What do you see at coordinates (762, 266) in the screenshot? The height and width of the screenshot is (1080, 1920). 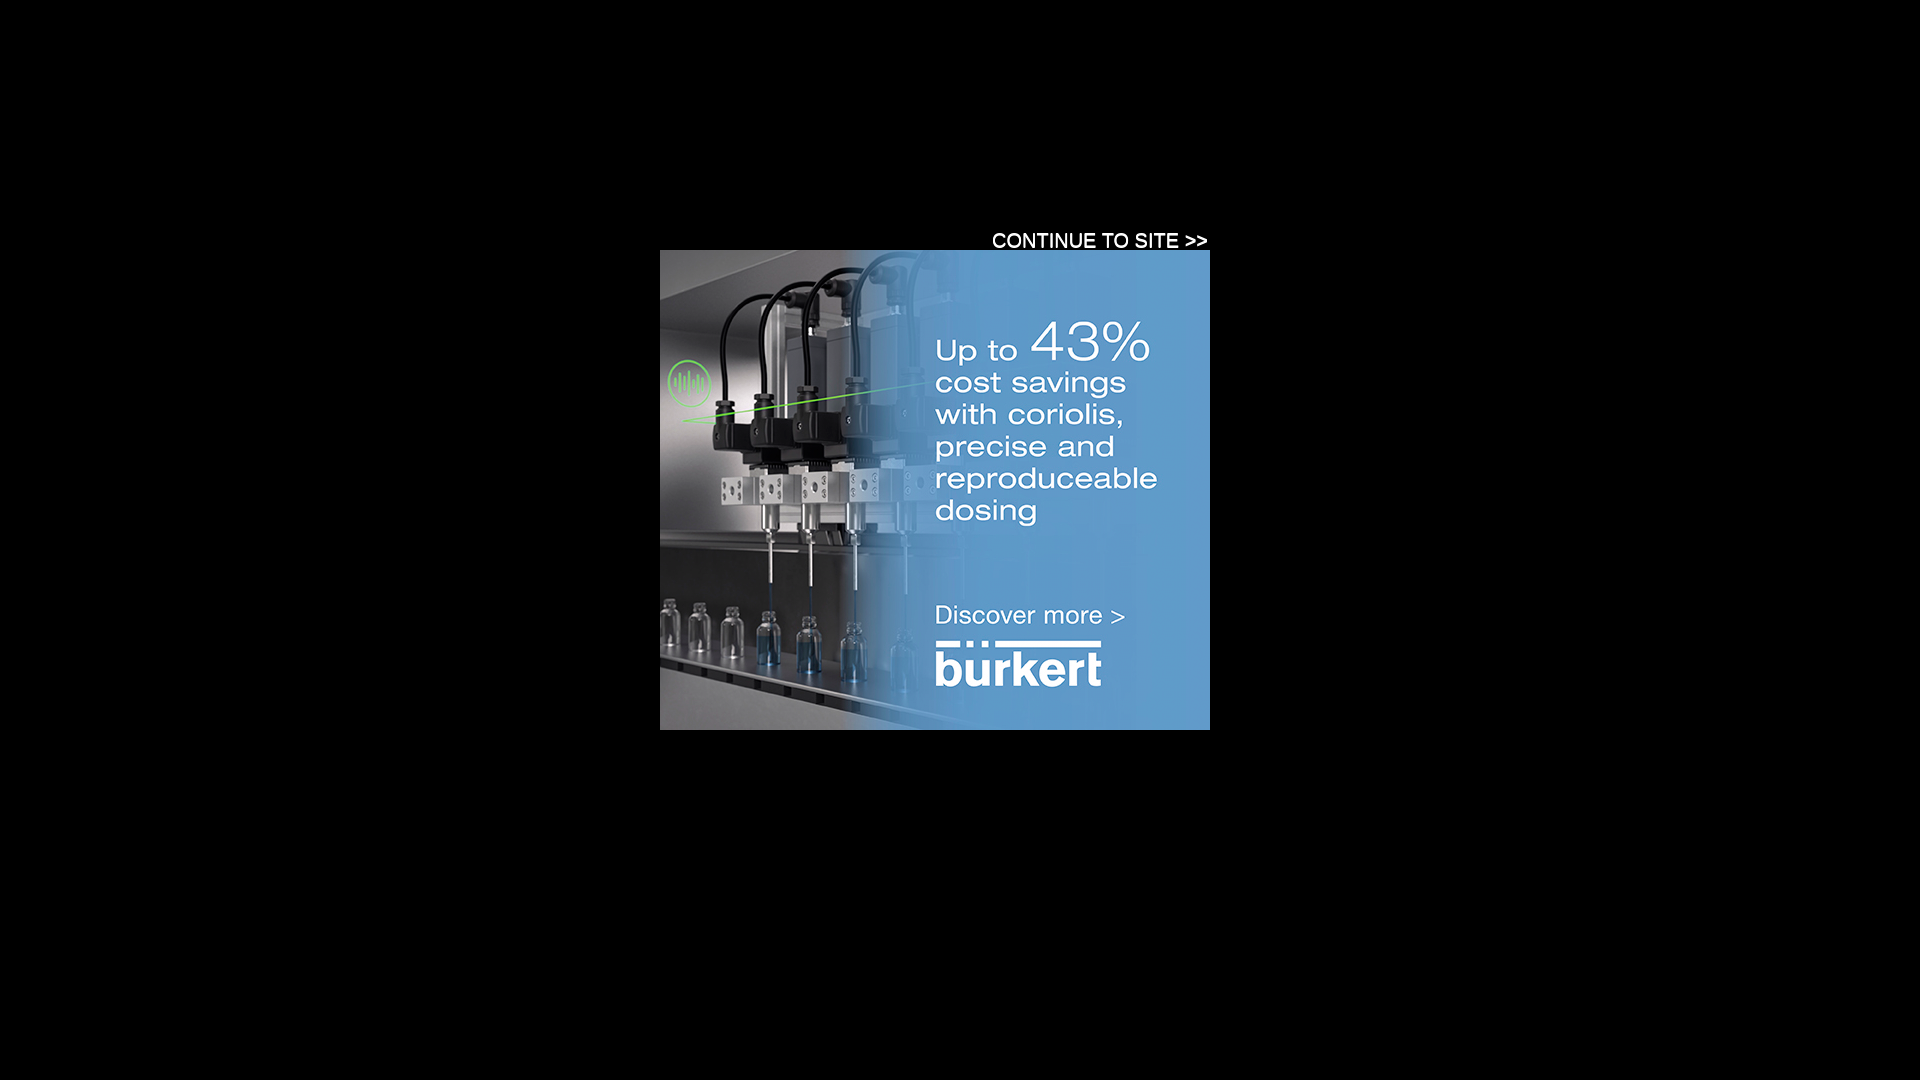 I see `Directory` at bounding box center [762, 266].